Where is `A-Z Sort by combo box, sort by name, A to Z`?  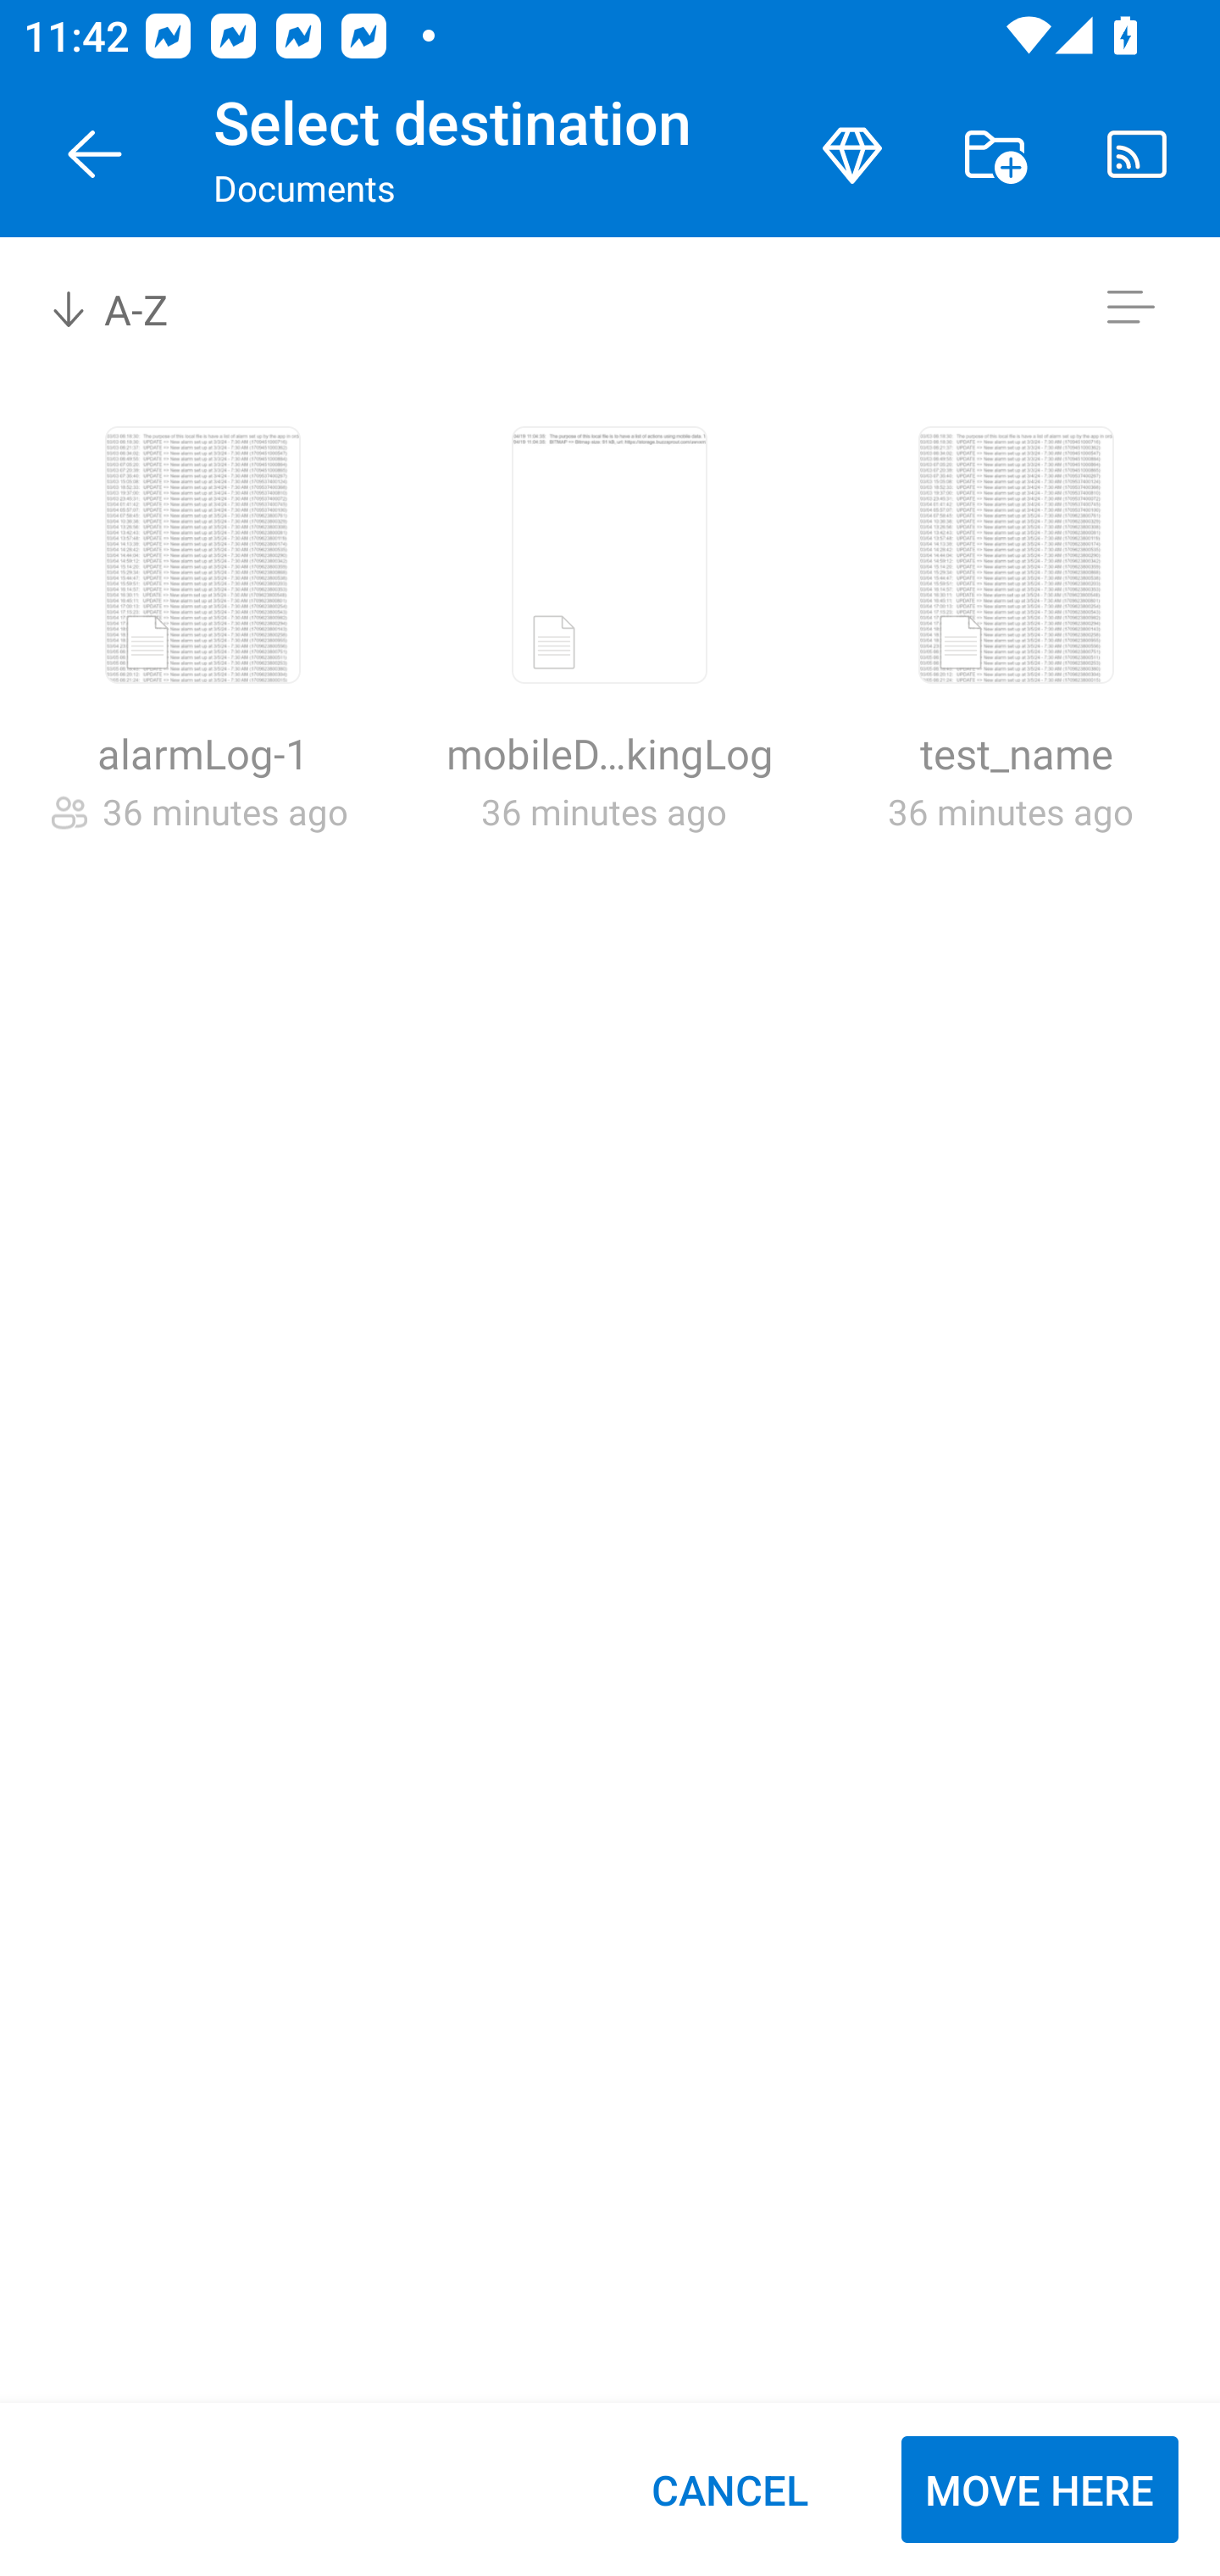 A-Z Sort by combo box, sort by name, A to Z is located at coordinates (132, 307).